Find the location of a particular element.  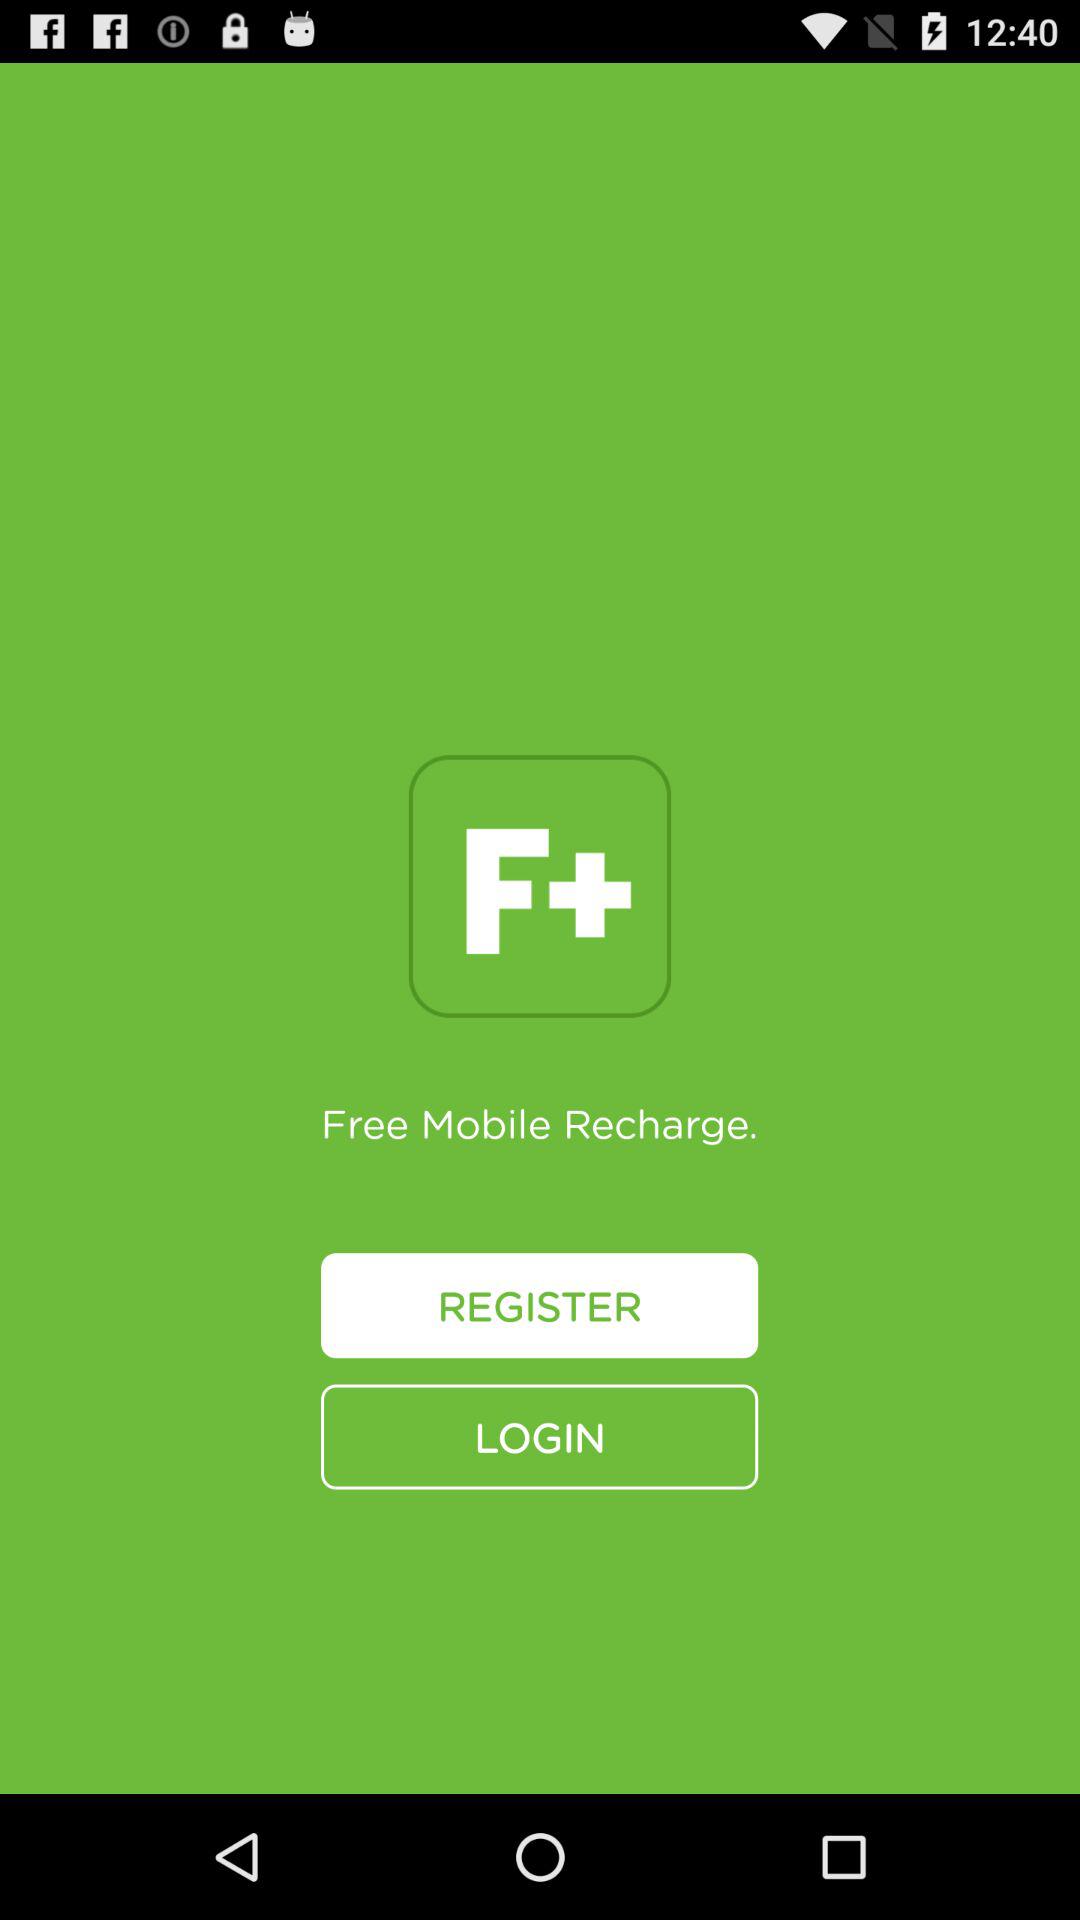

scroll to login icon is located at coordinates (540, 1436).